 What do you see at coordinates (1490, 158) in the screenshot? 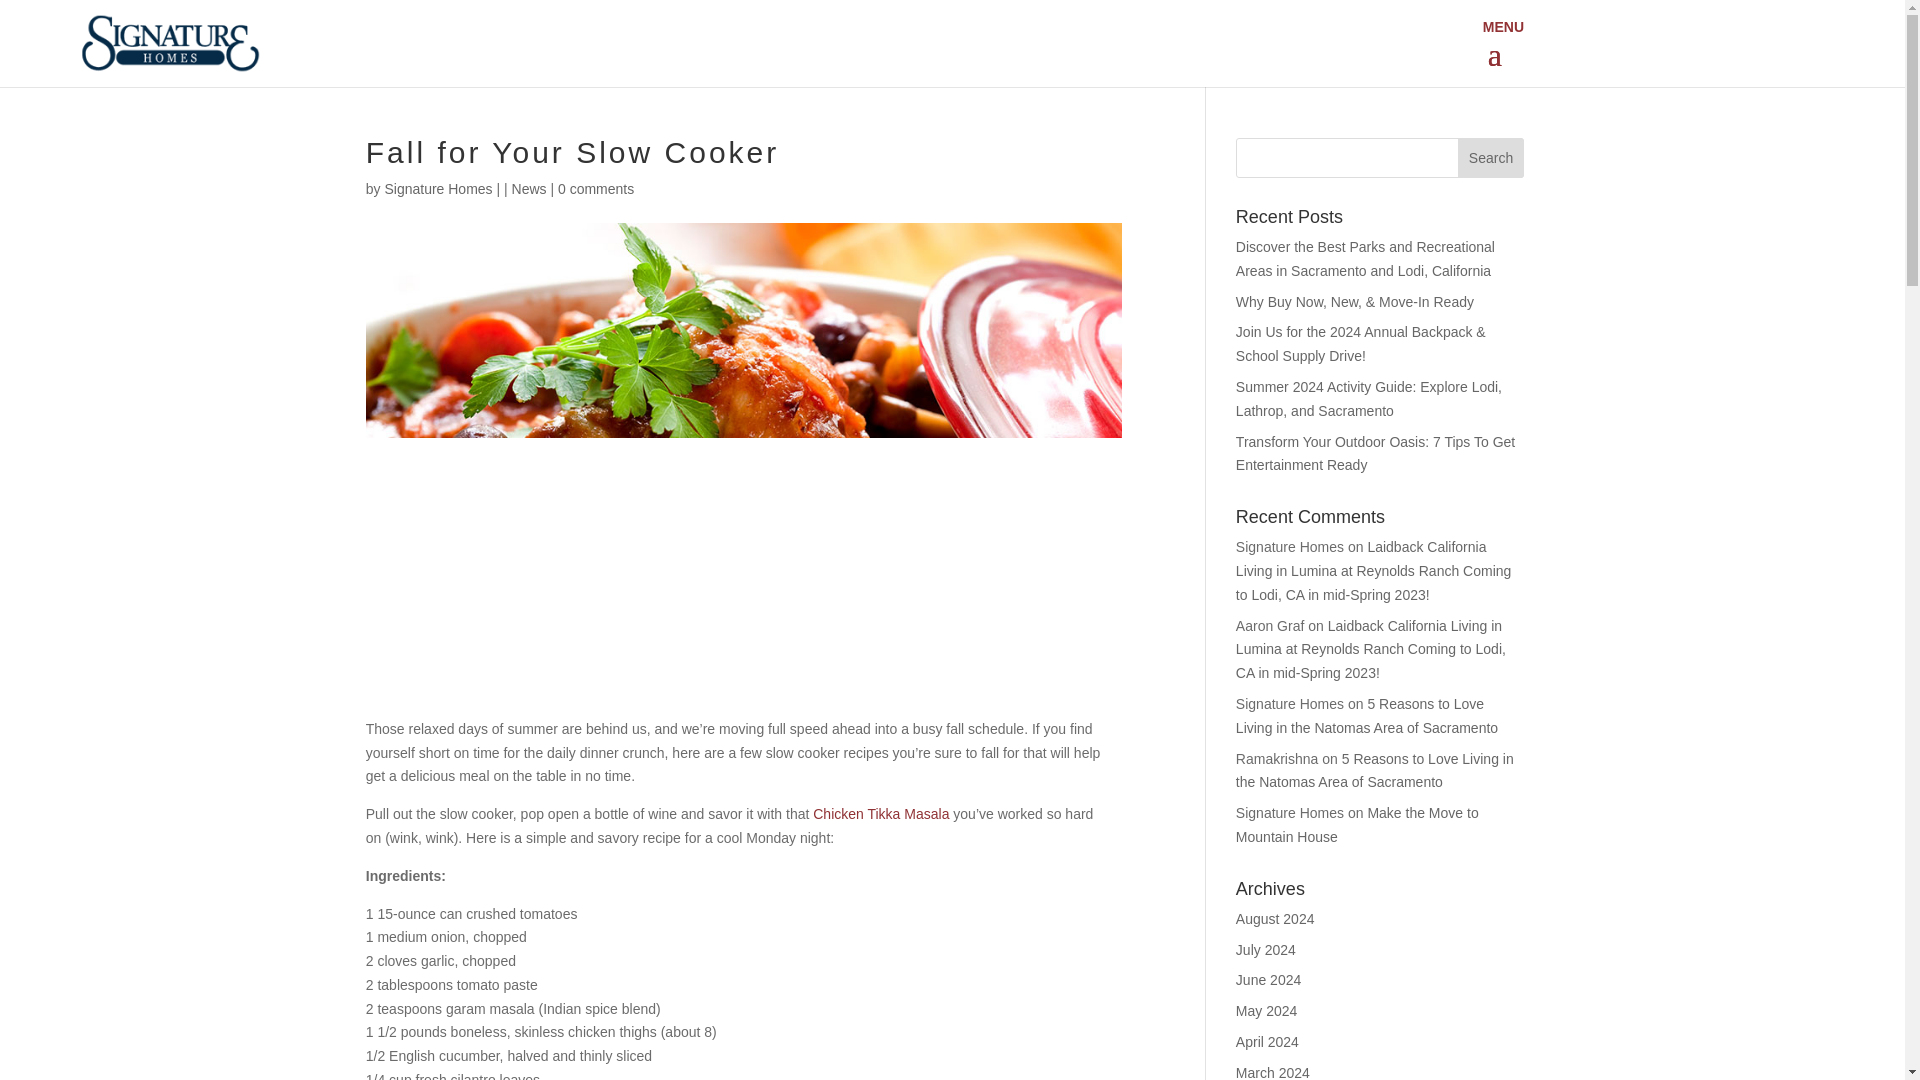
I see `Search` at bounding box center [1490, 158].